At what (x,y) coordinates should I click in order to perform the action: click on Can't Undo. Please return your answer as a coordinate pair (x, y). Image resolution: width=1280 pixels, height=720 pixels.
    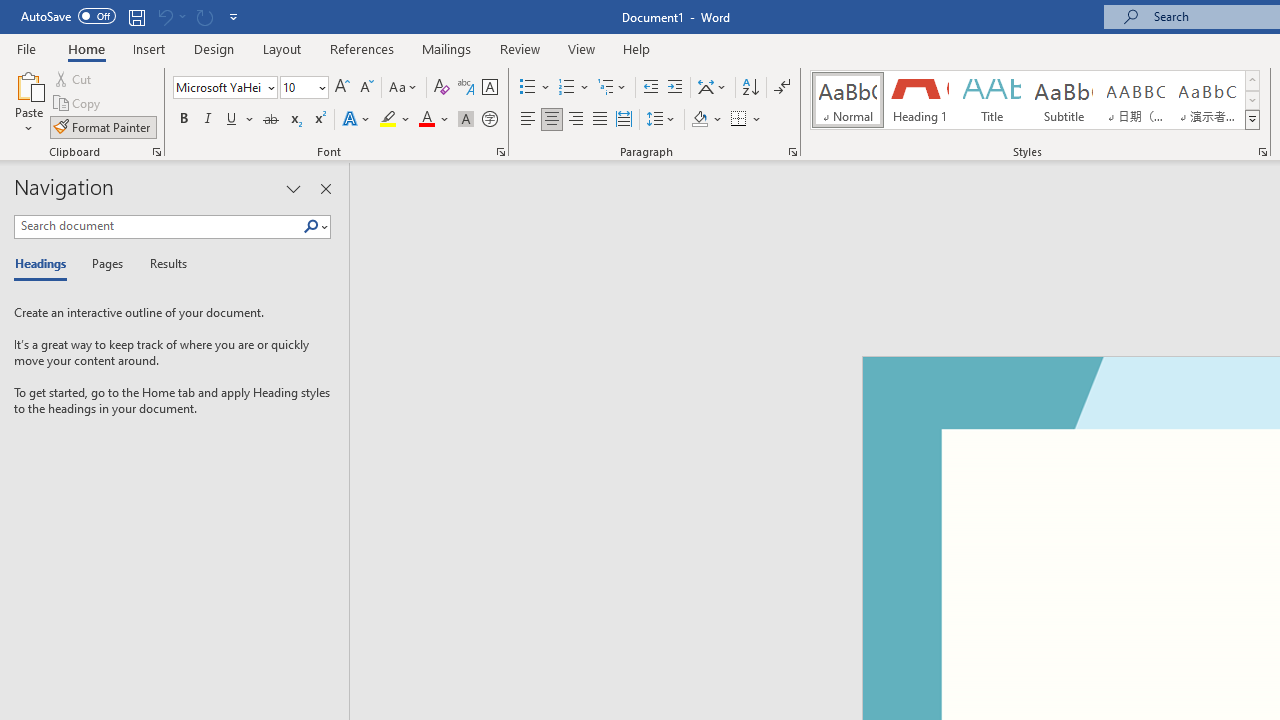
    Looking at the image, I should click on (170, 16).